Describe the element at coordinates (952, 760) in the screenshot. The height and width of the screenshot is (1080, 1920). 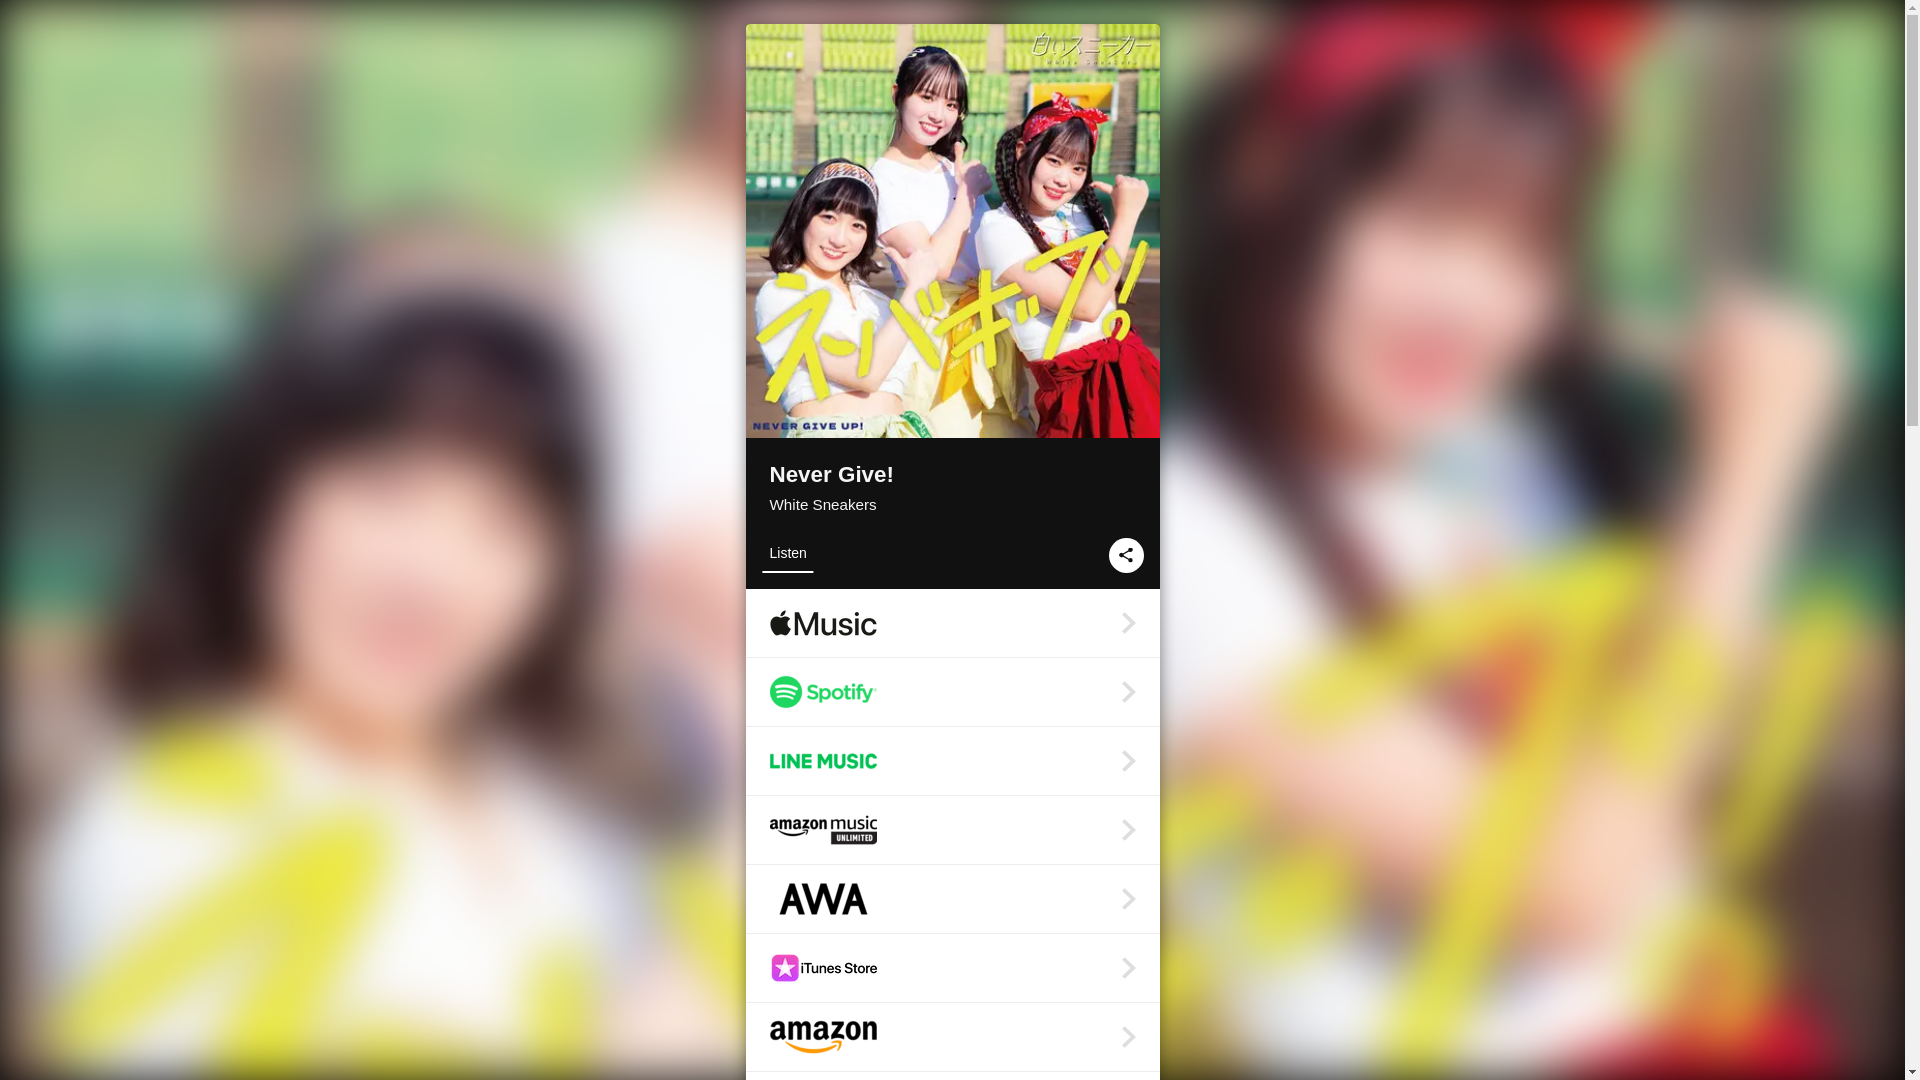
I see `Available on LINE MUSIC` at that location.